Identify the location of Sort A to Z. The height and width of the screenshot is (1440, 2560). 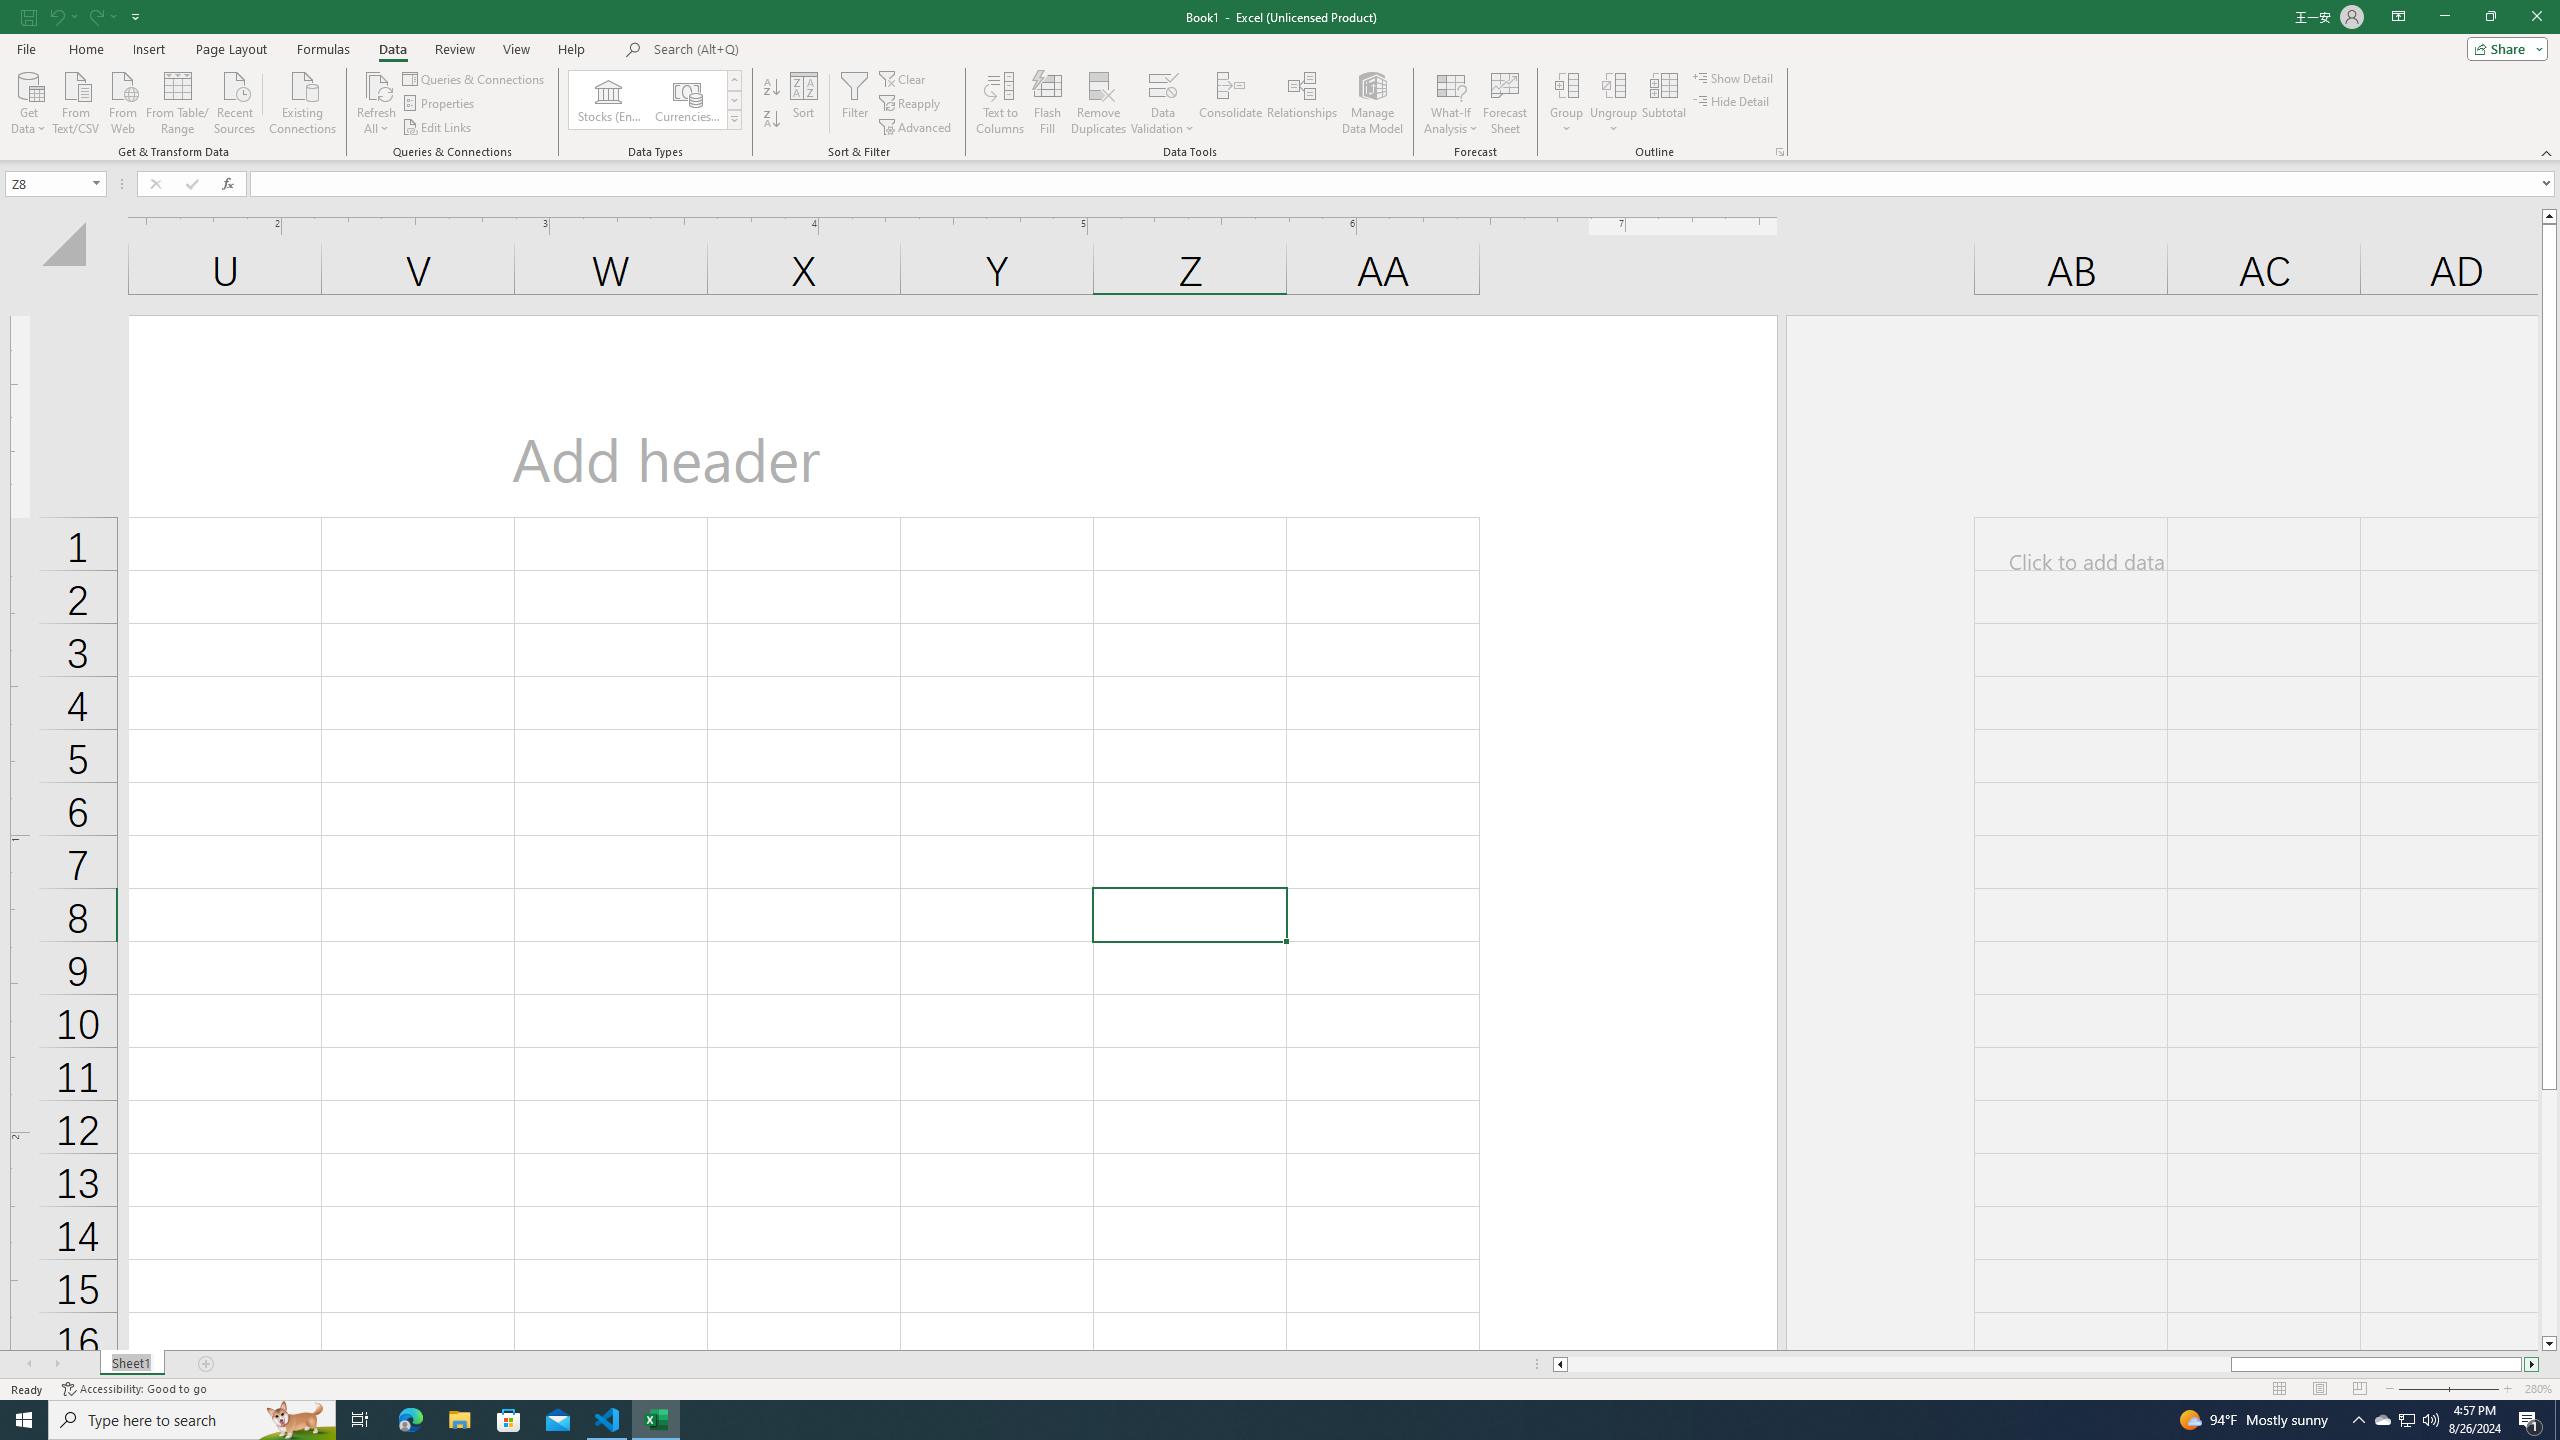
(772, 88).